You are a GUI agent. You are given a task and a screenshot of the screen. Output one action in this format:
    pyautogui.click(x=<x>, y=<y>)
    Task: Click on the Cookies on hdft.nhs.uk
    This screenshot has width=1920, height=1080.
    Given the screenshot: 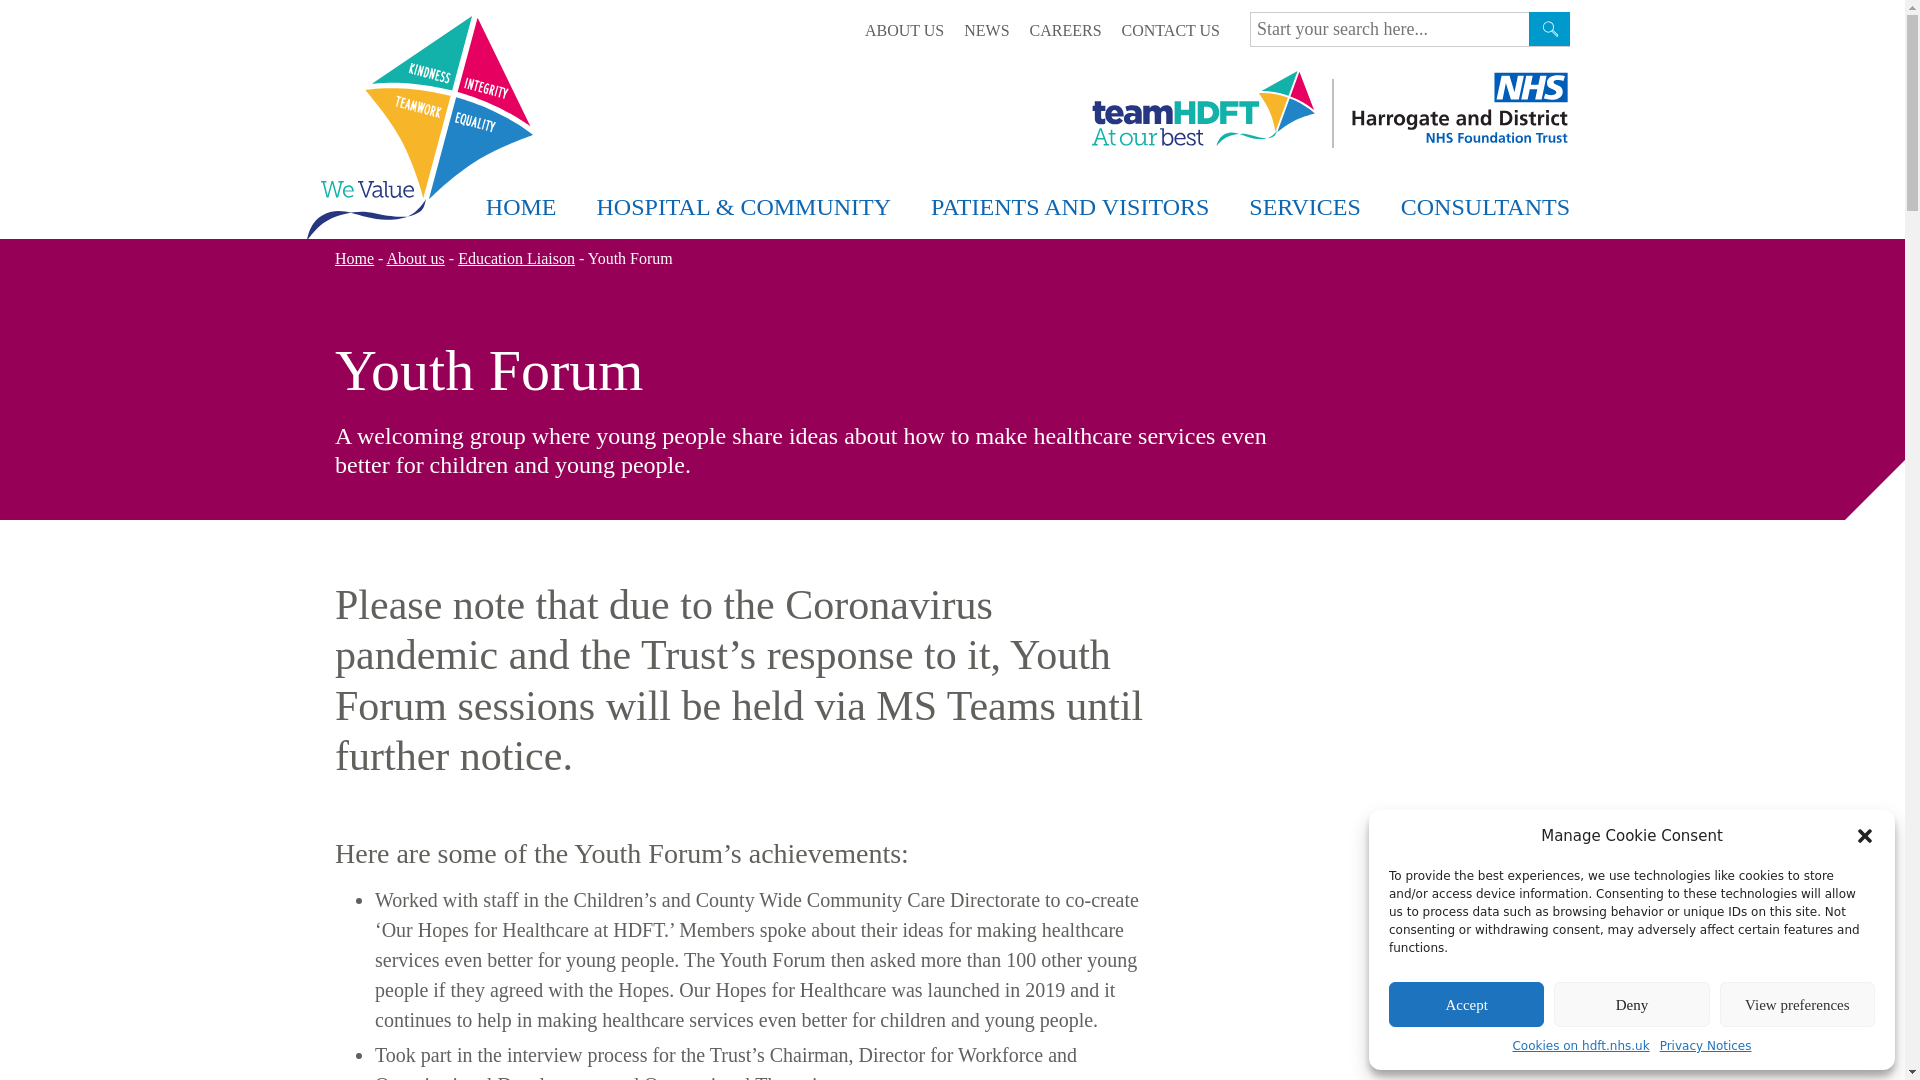 What is the action you would take?
    pyautogui.click(x=1580, y=1046)
    